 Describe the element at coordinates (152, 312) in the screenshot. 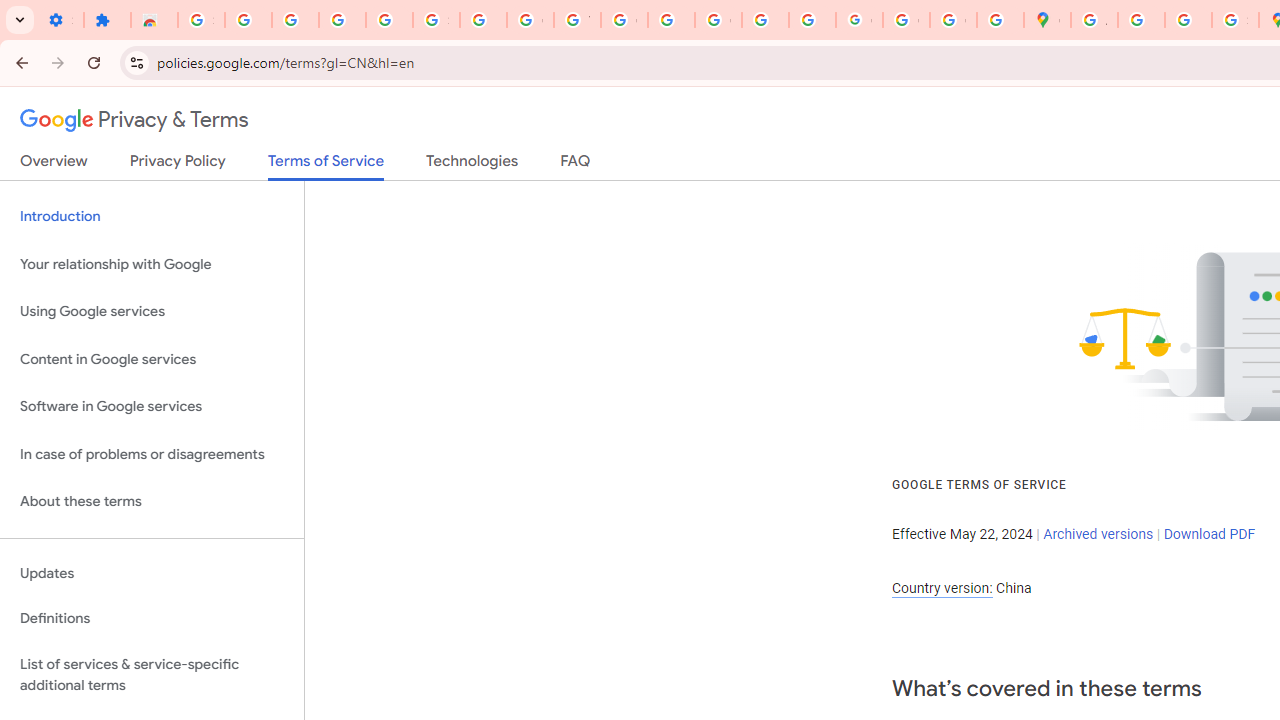

I see `Using Google services` at that location.